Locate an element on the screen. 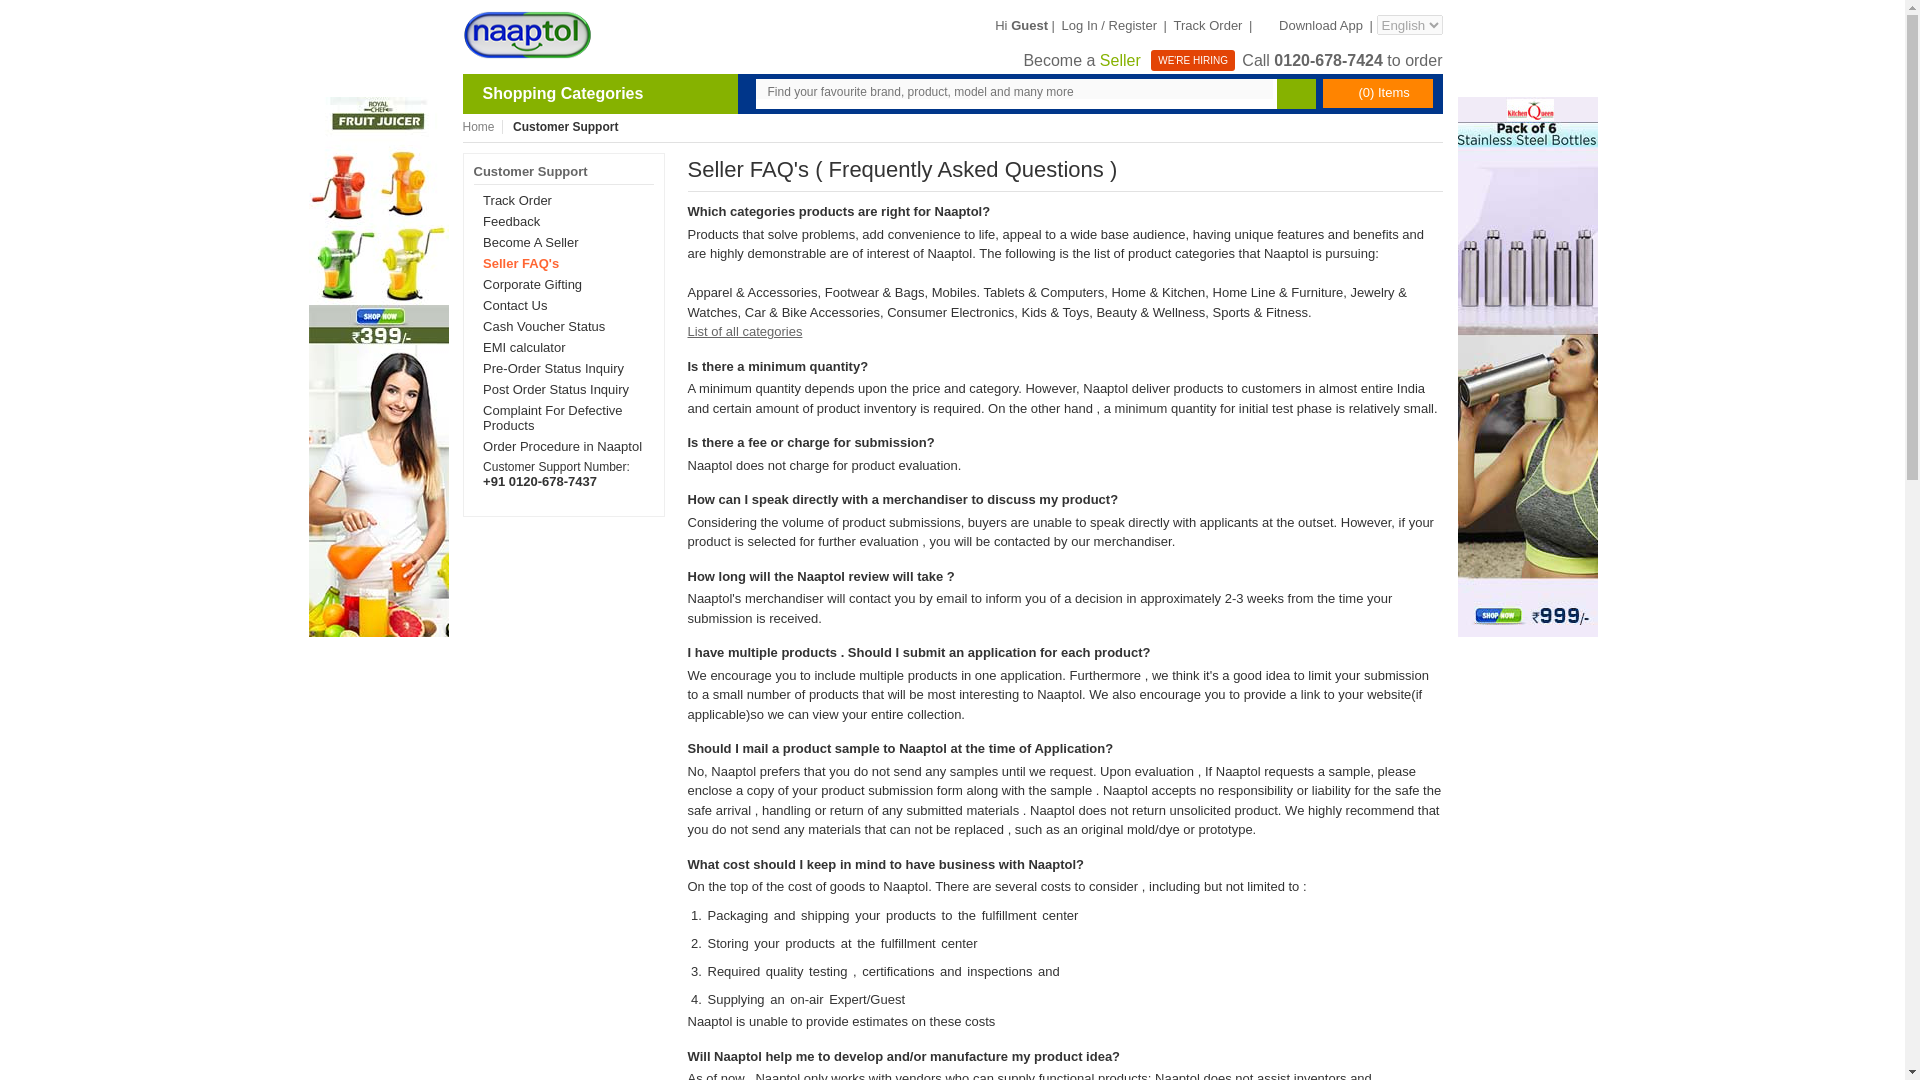 The width and height of the screenshot is (1920, 1080). Download App is located at coordinates (1310, 26).